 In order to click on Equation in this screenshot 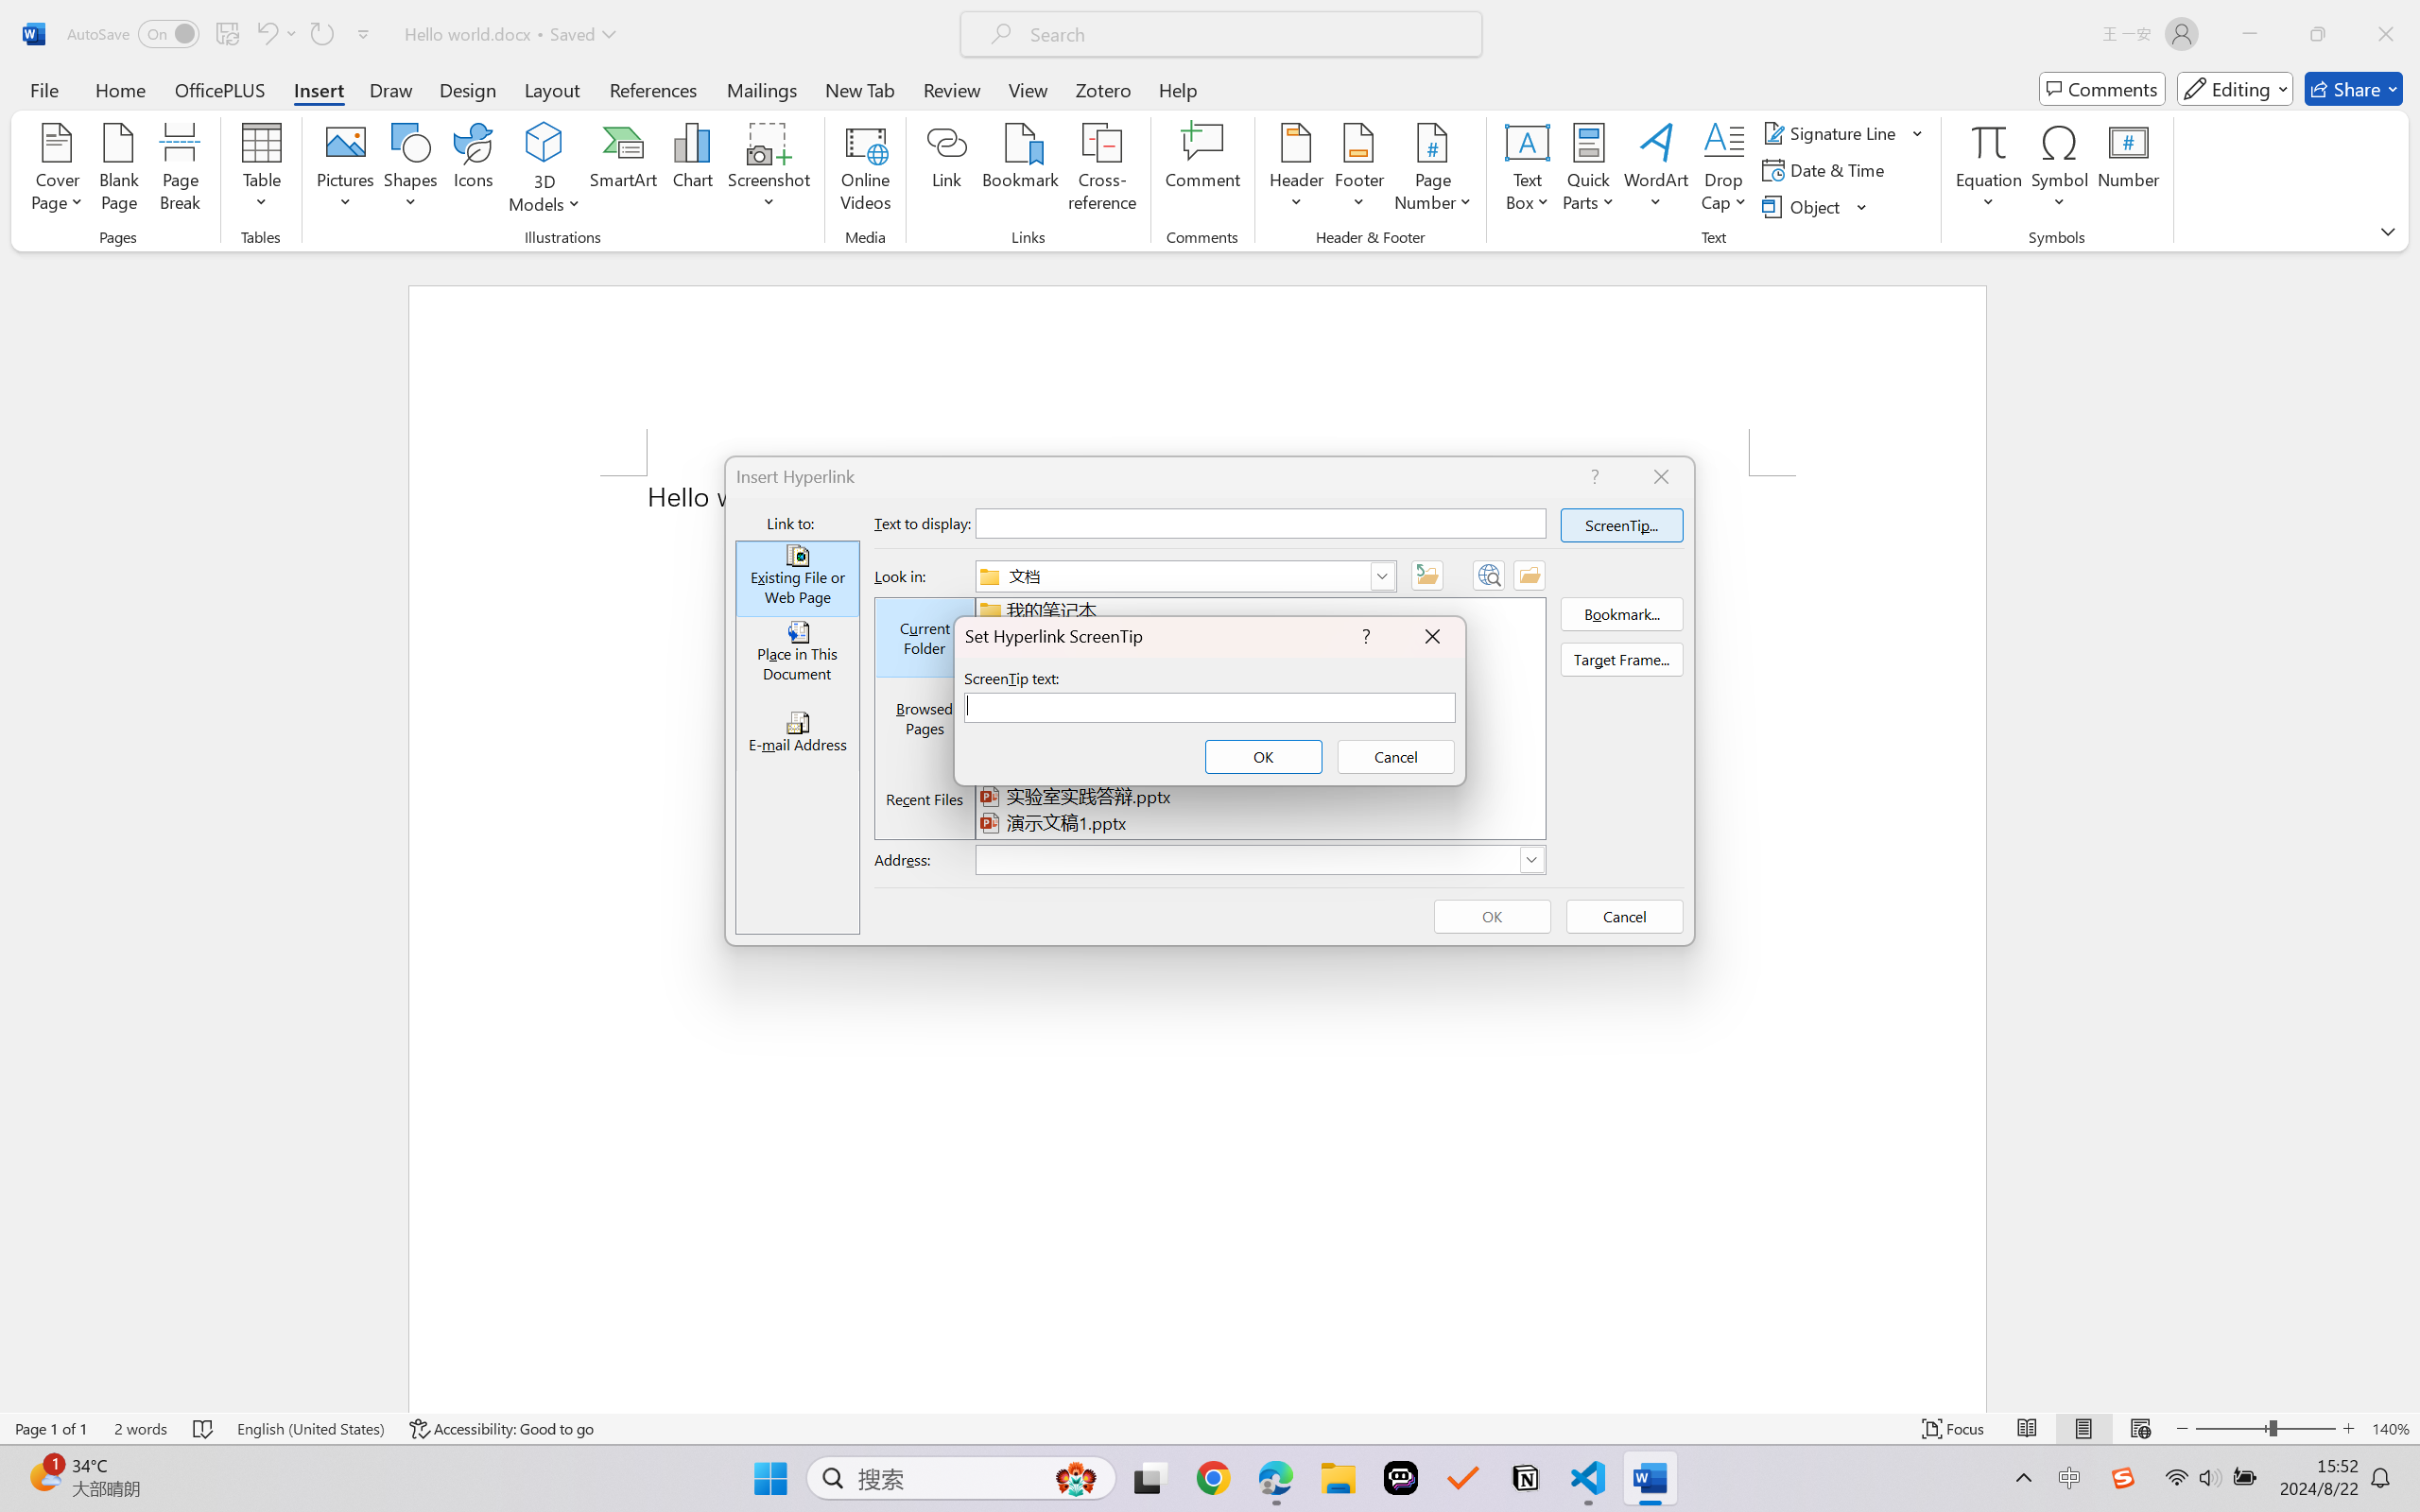, I will do `click(1989, 142)`.